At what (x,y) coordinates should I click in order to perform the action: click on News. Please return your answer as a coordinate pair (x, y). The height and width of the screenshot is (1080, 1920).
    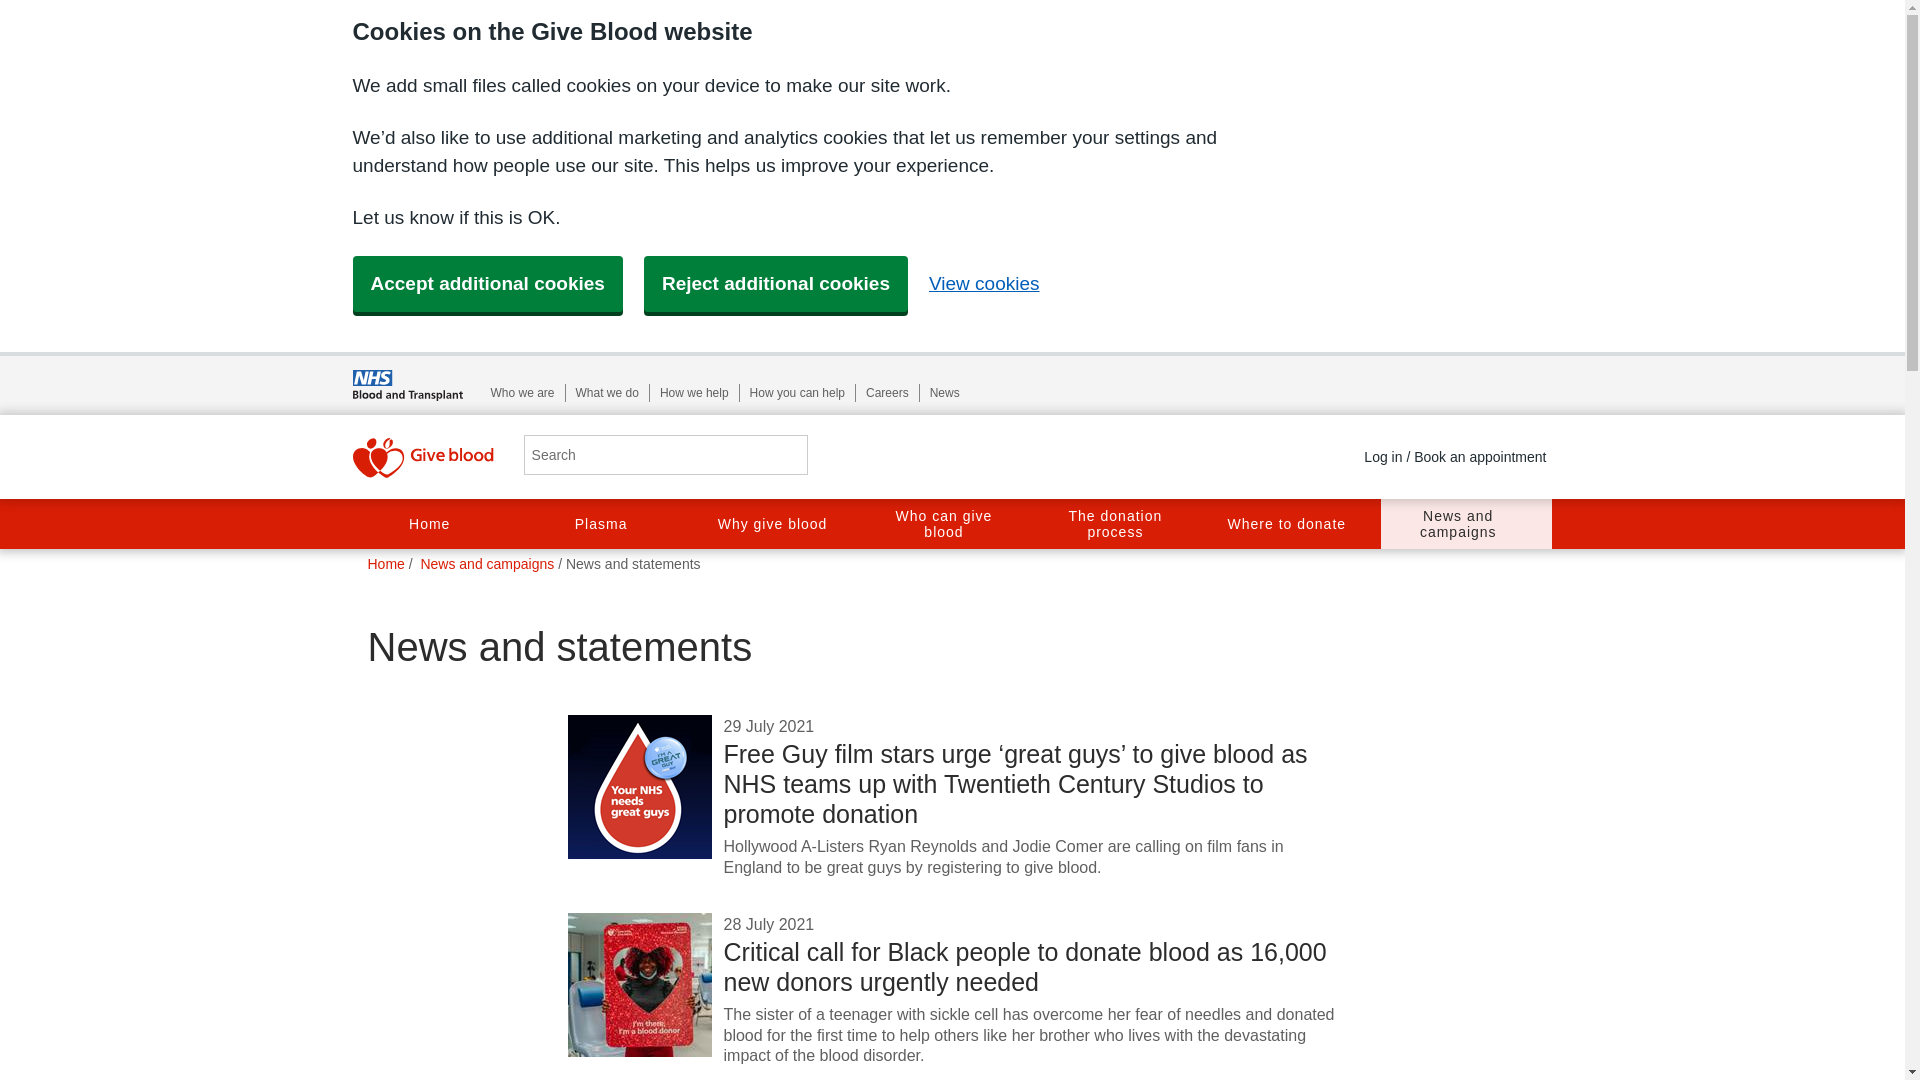
    Looking at the image, I should click on (944, 392).